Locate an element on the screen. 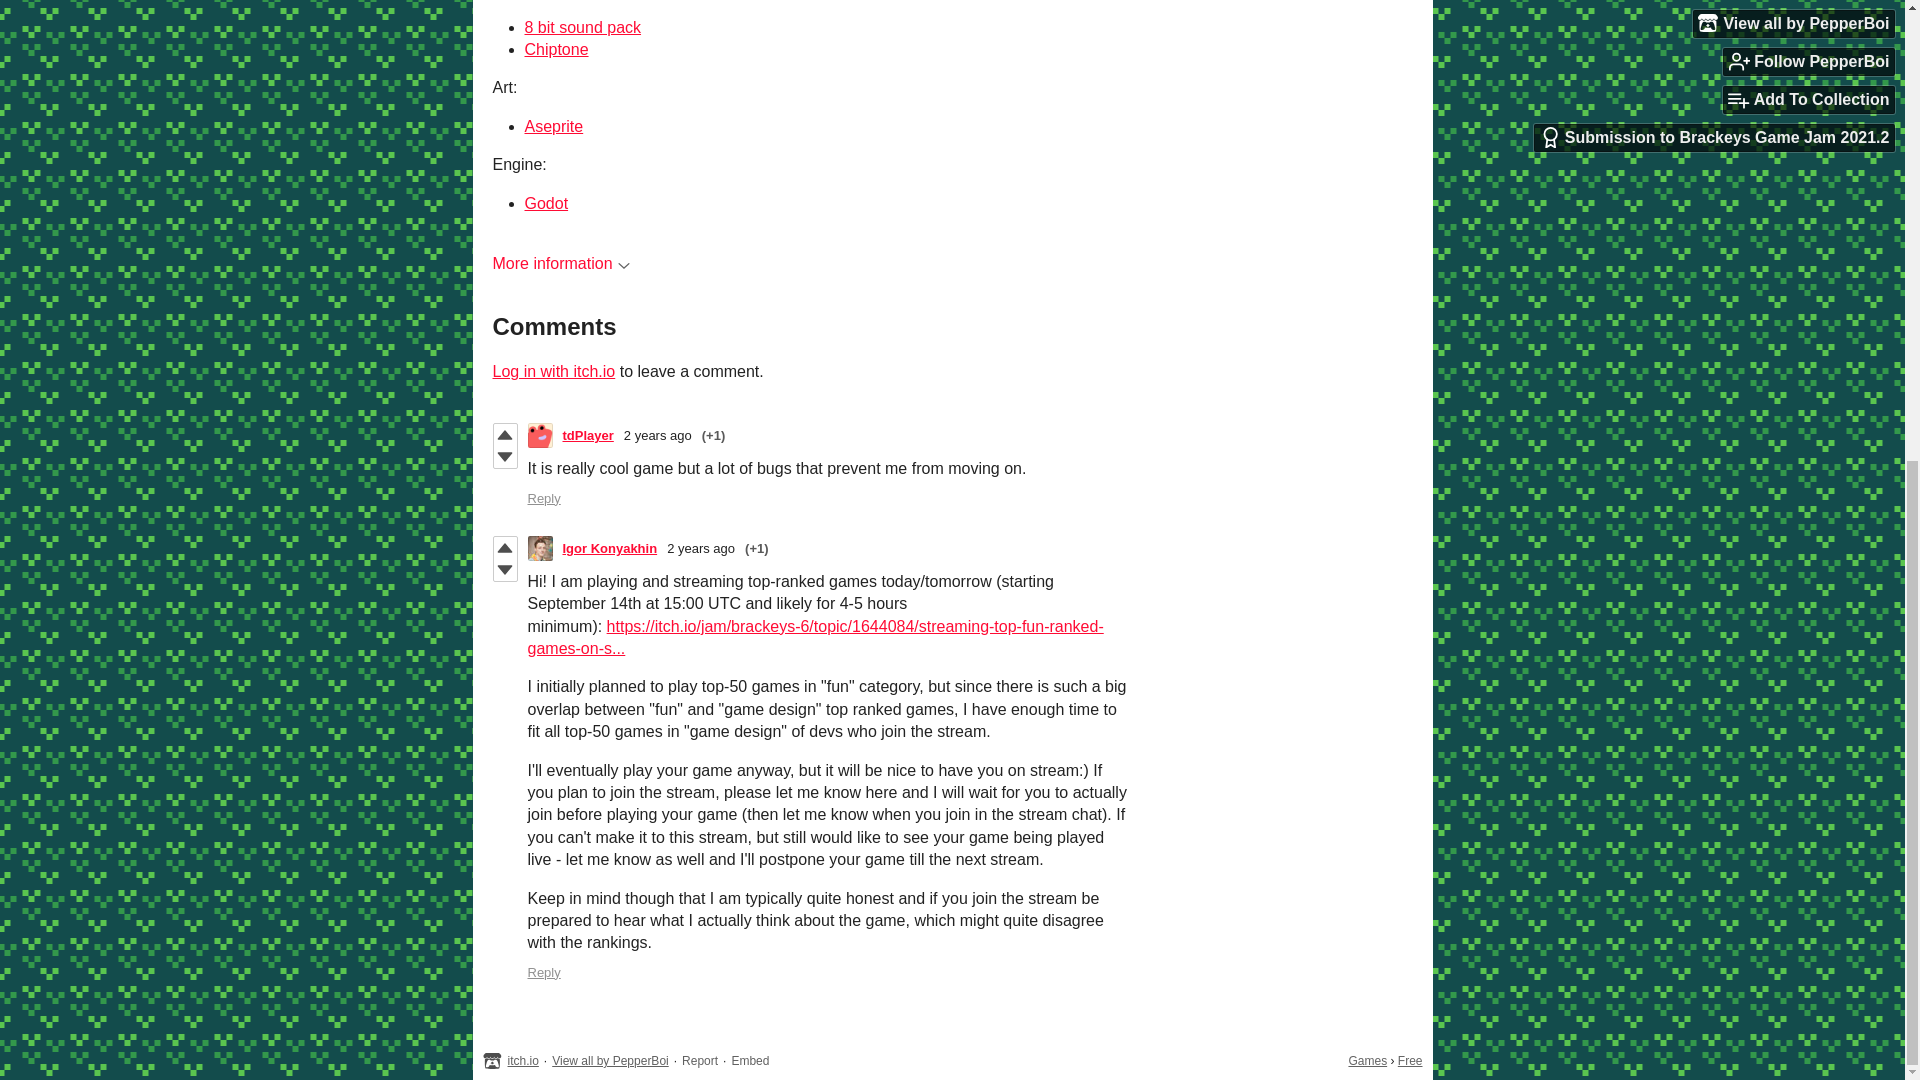  2 years ago is located at coordinates (700, 548).